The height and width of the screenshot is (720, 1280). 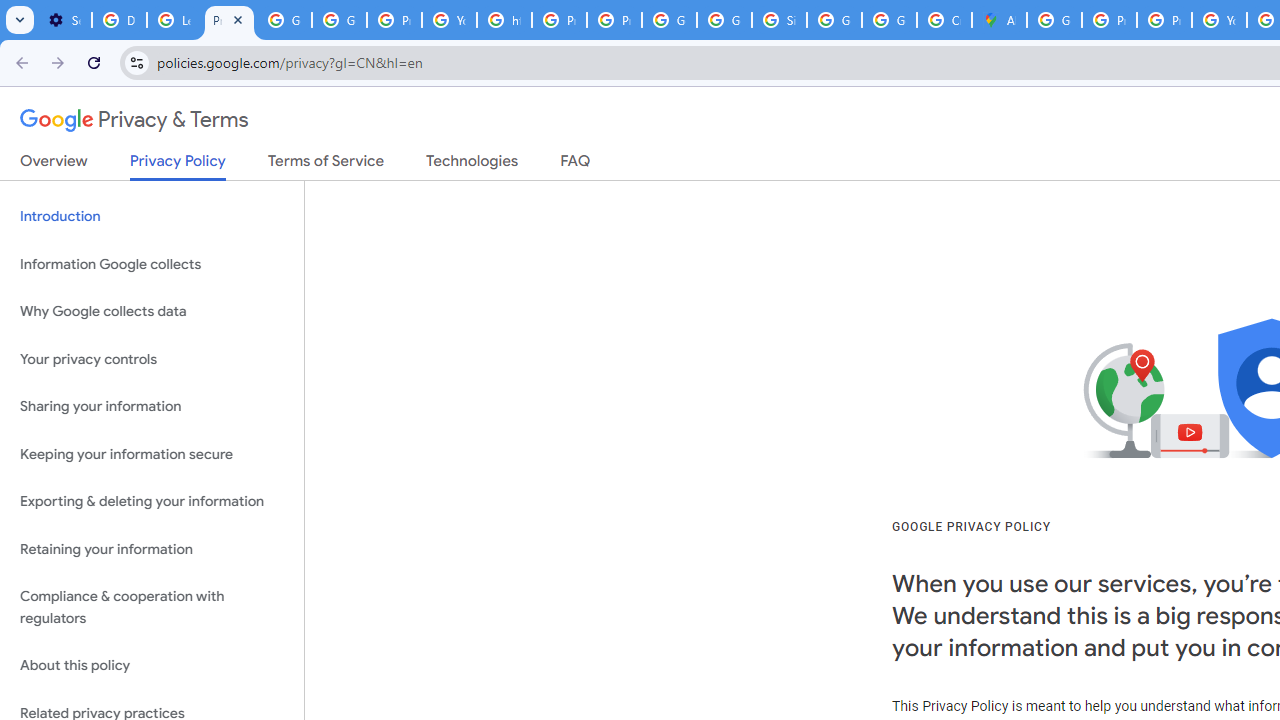 What do you see at coordinates (560, 20) in the screenshot?
I see `Privacy Help Center - Policies Help` at bounding box center [560, 20].